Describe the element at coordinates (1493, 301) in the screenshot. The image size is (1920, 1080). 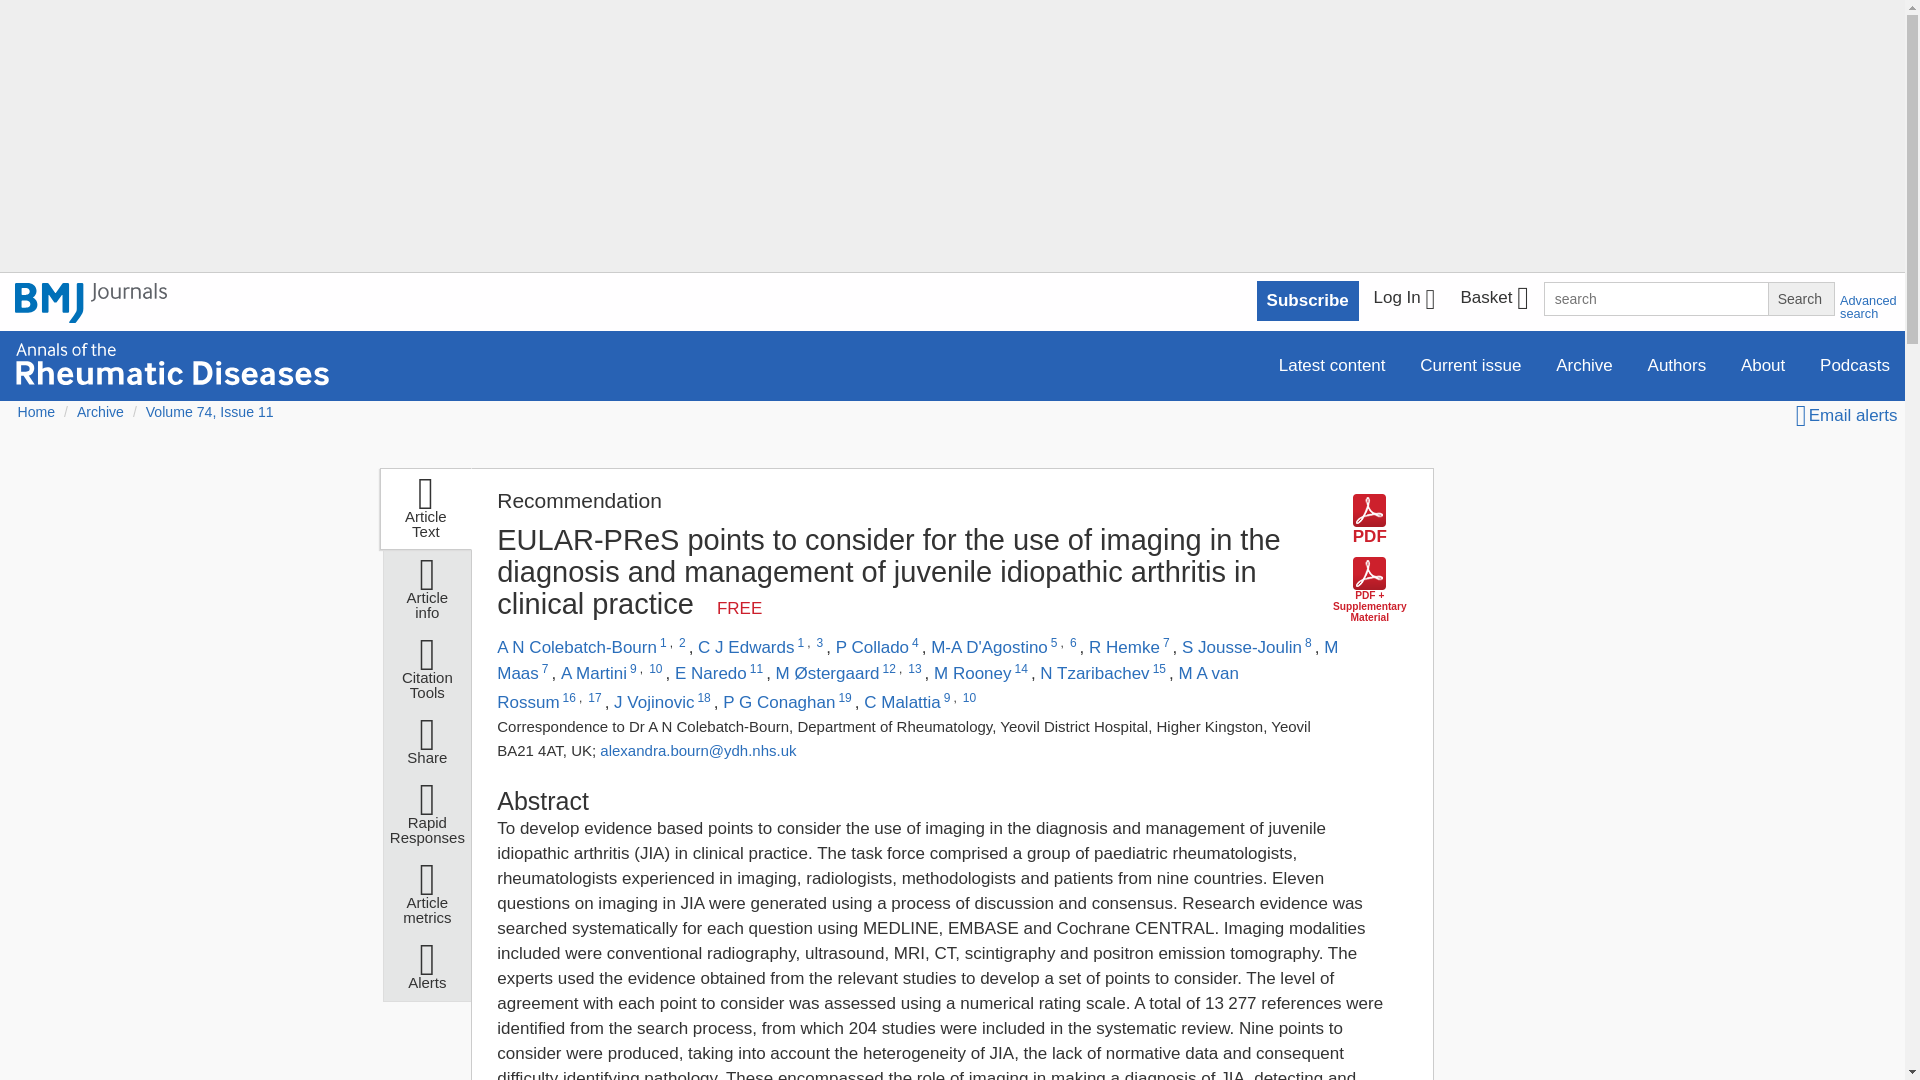
I see `Basket` at that location.